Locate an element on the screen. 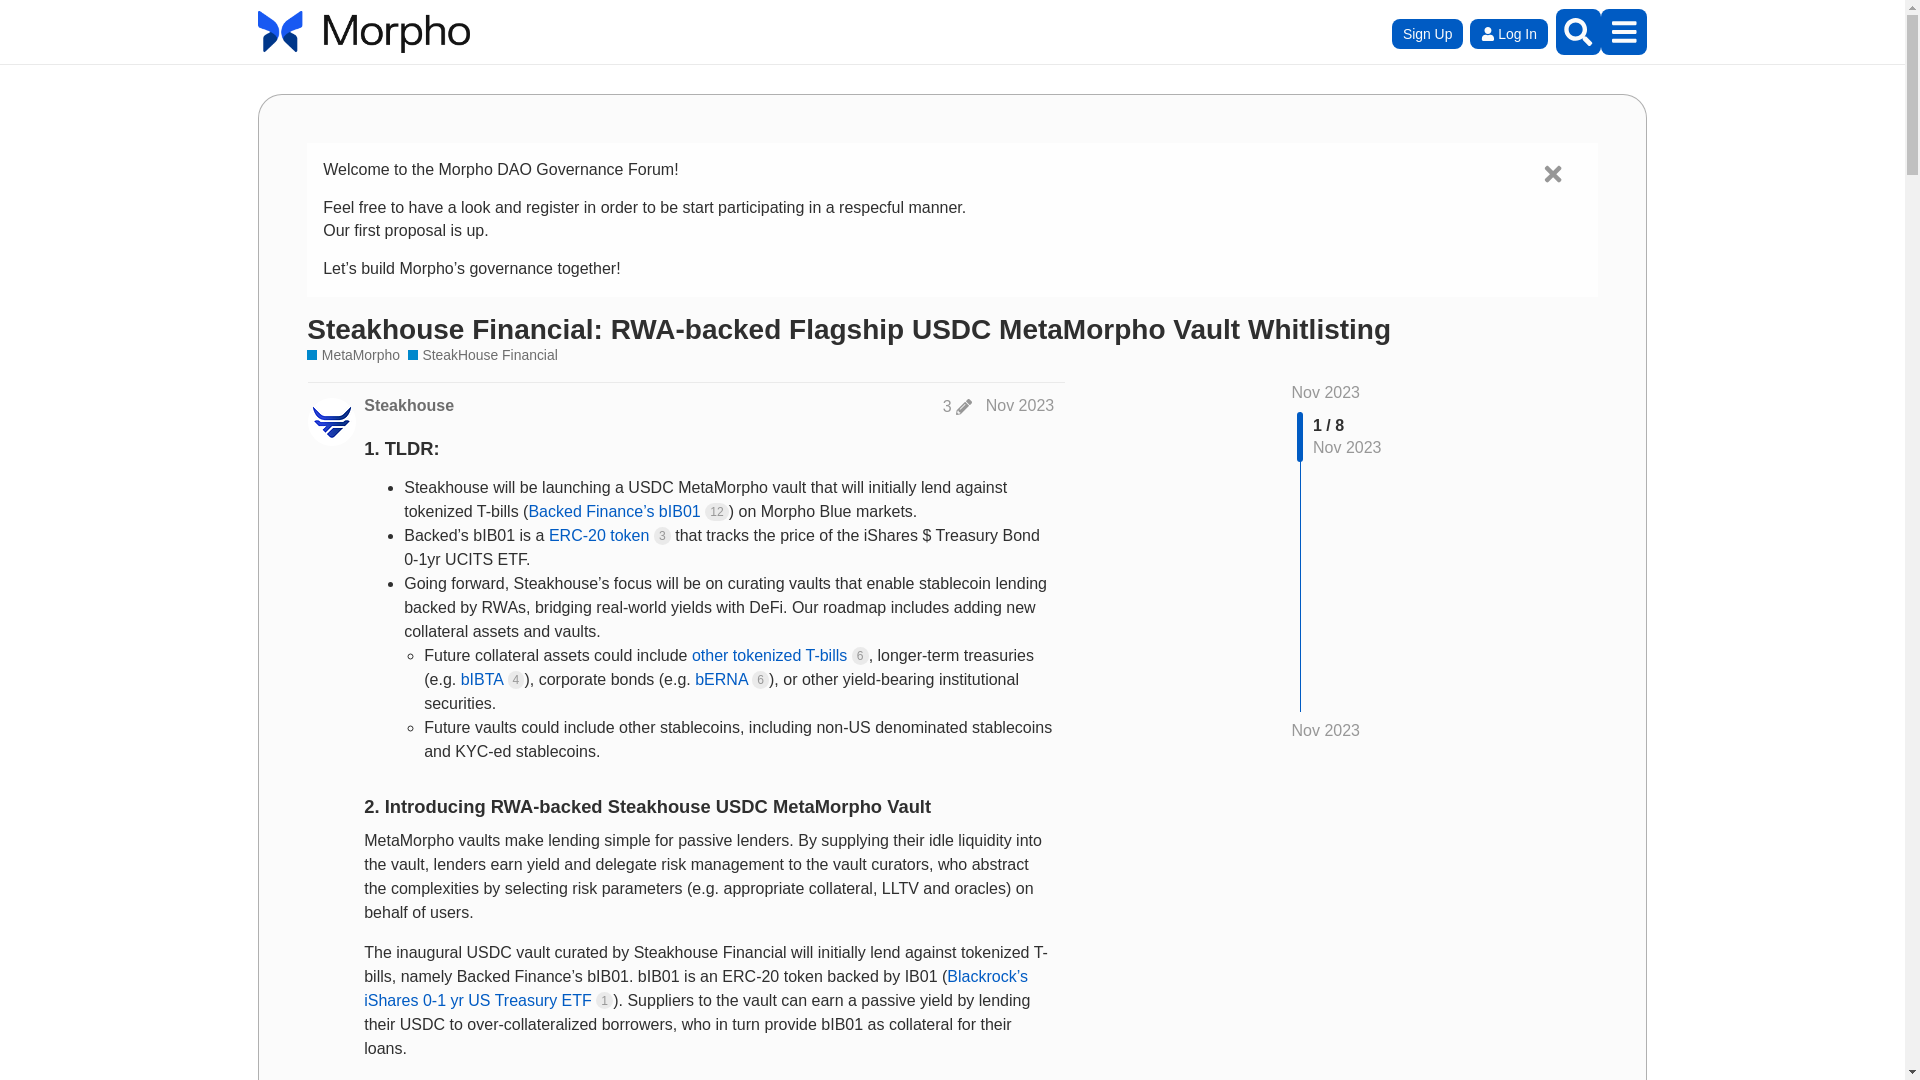 The width and height of the screenshot is (1920, 1080). ERC-20 token 3 is located at coordinates (610, 536).